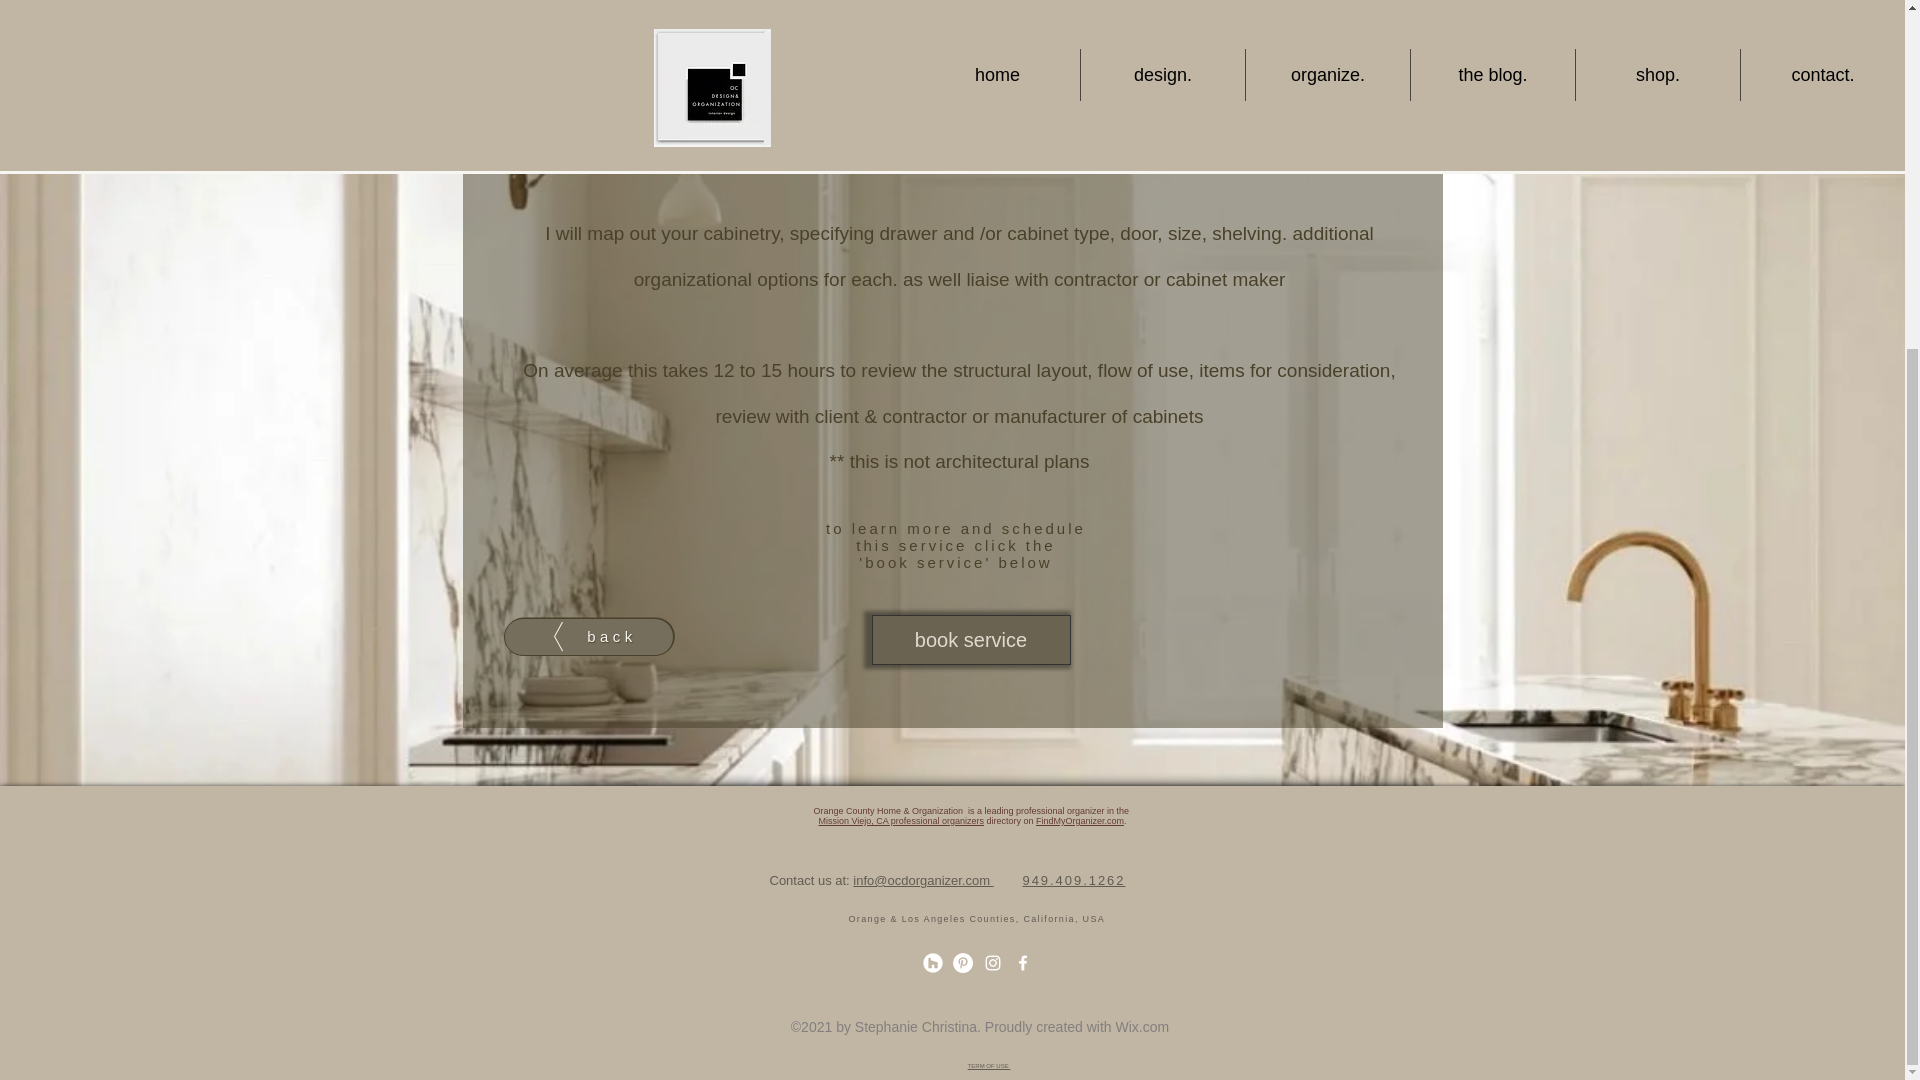  I want to click on 949.409.1262, so click(1073, 880).